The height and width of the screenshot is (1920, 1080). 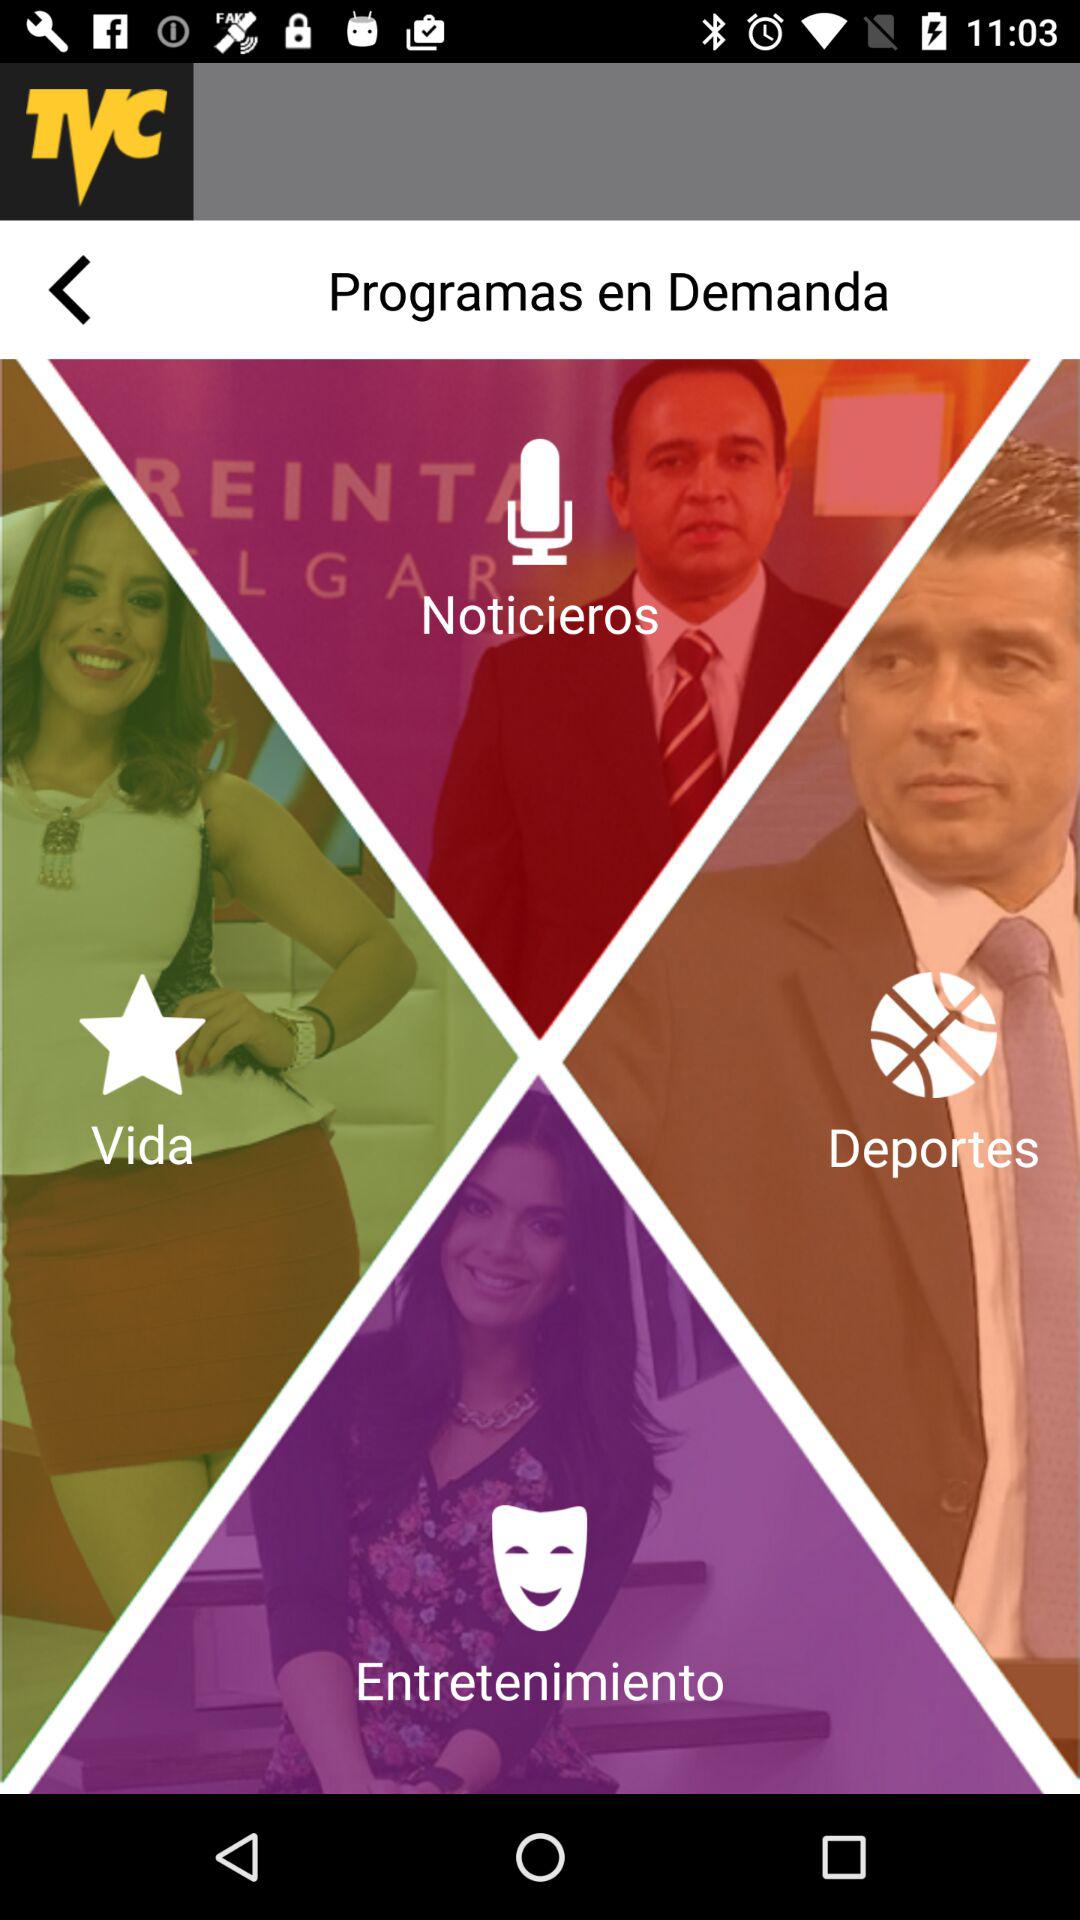 What do you see at coordinates (69, 290) in the screenshot?
I see `launch the app to the left of programas en demanda item` at bounding box center [69, 290].